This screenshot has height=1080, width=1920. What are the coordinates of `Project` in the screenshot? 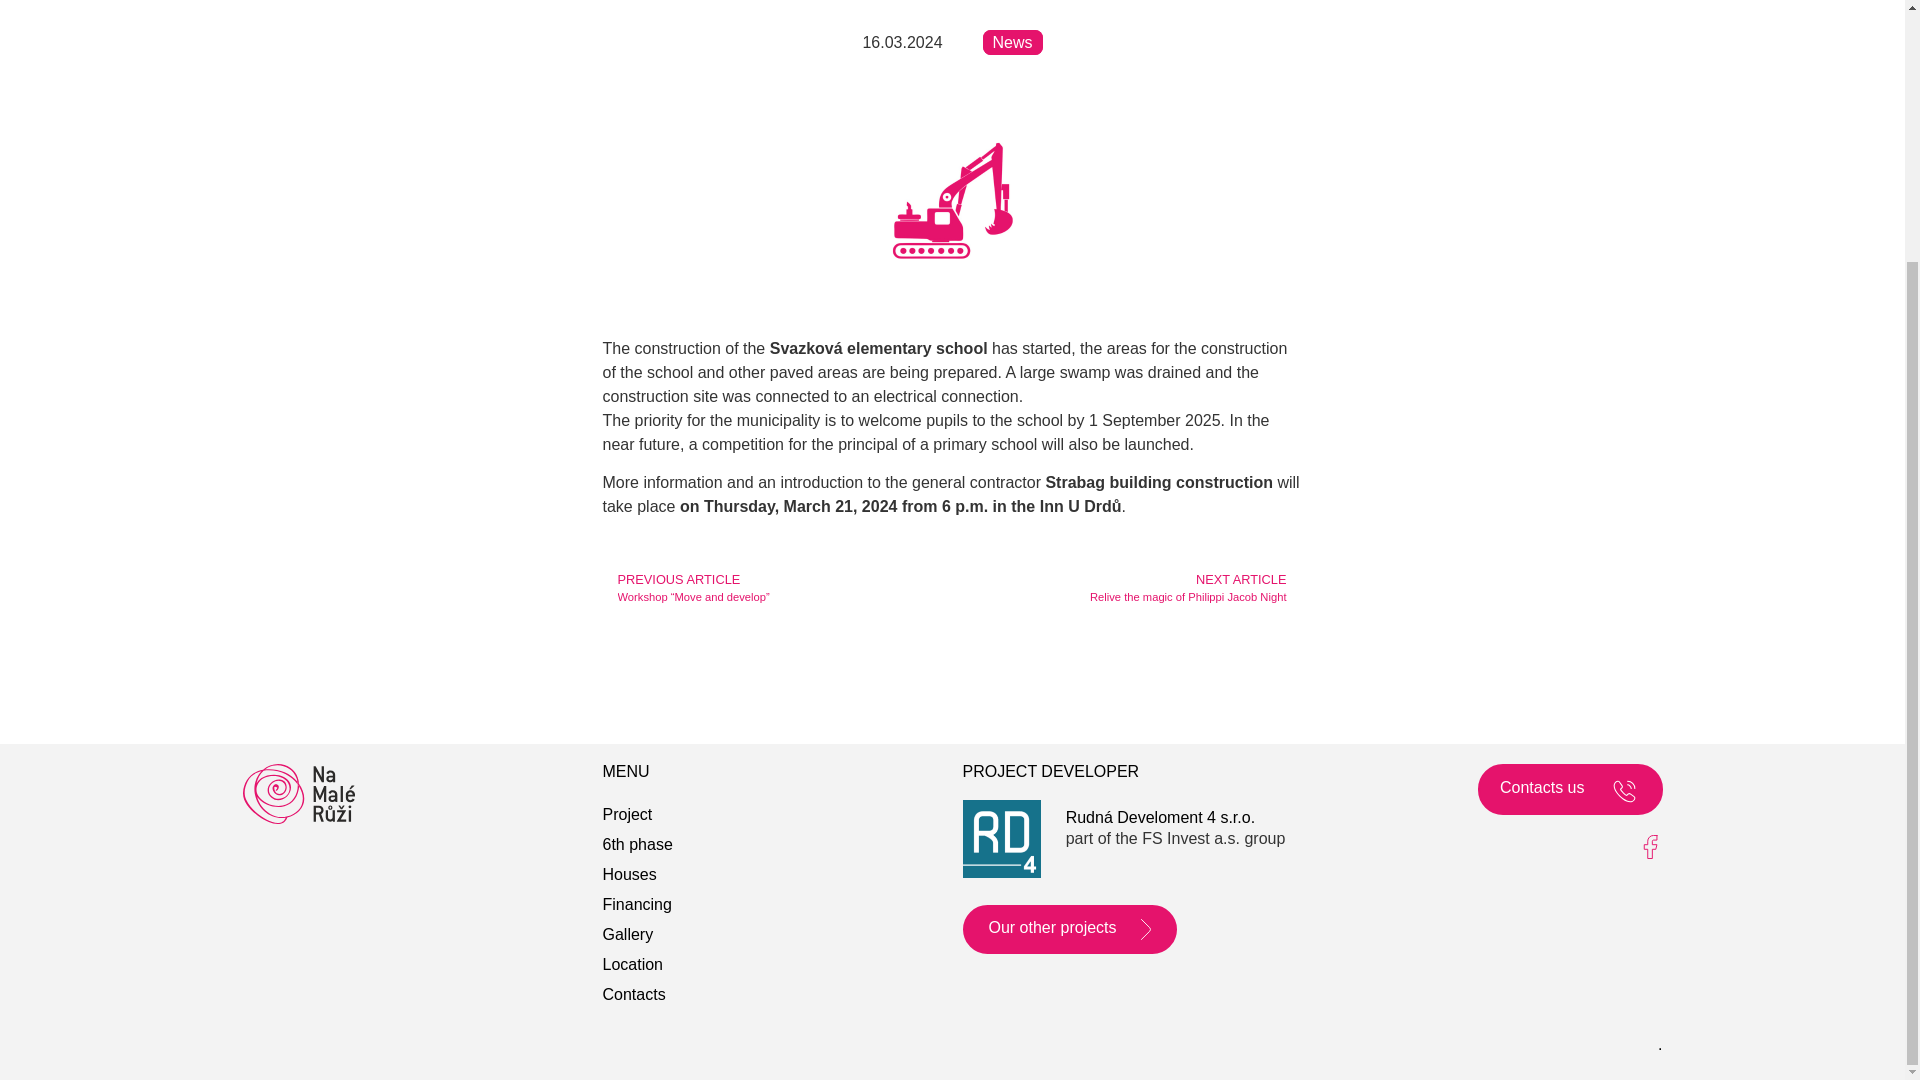 It's located at (637, 935).